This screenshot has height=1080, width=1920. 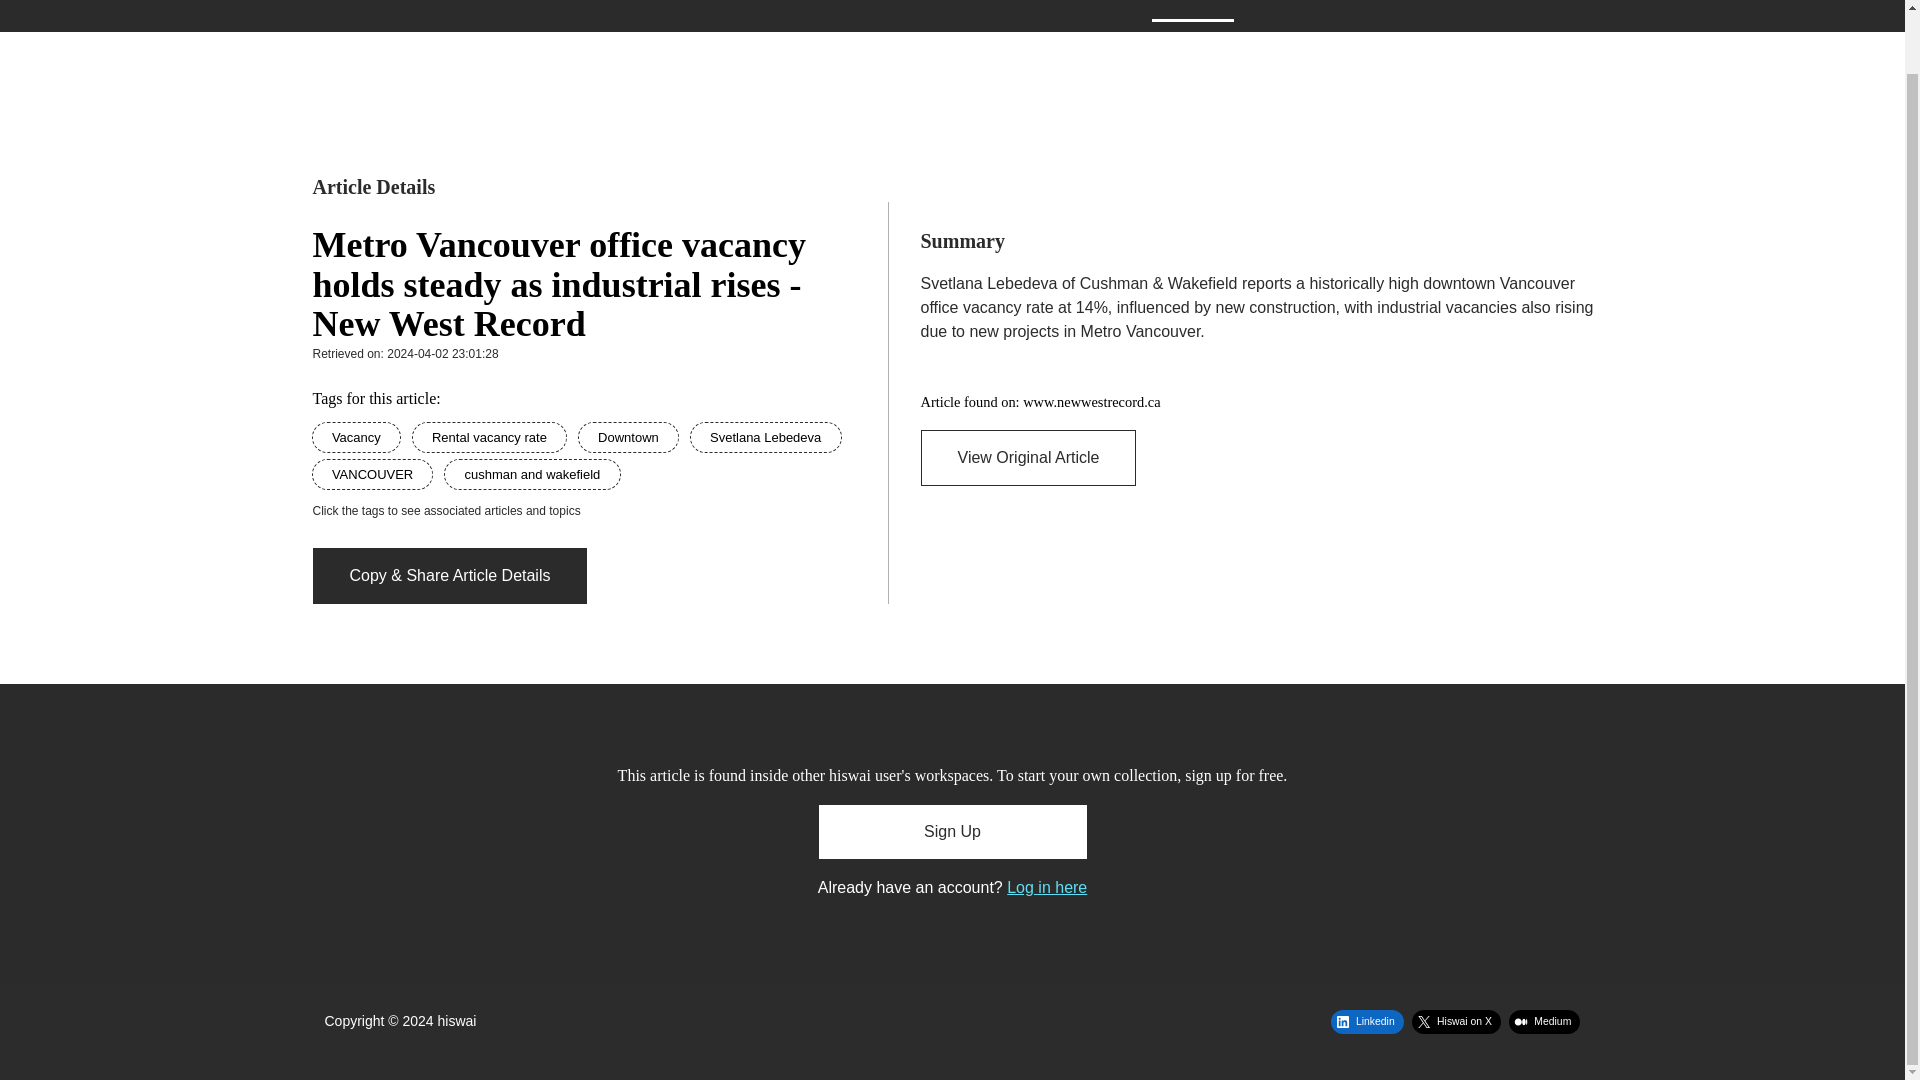 What do you see at coordinates (1392, 10) in the screenshot?
I see `Sign Up` at bounding box center [1392, 10].